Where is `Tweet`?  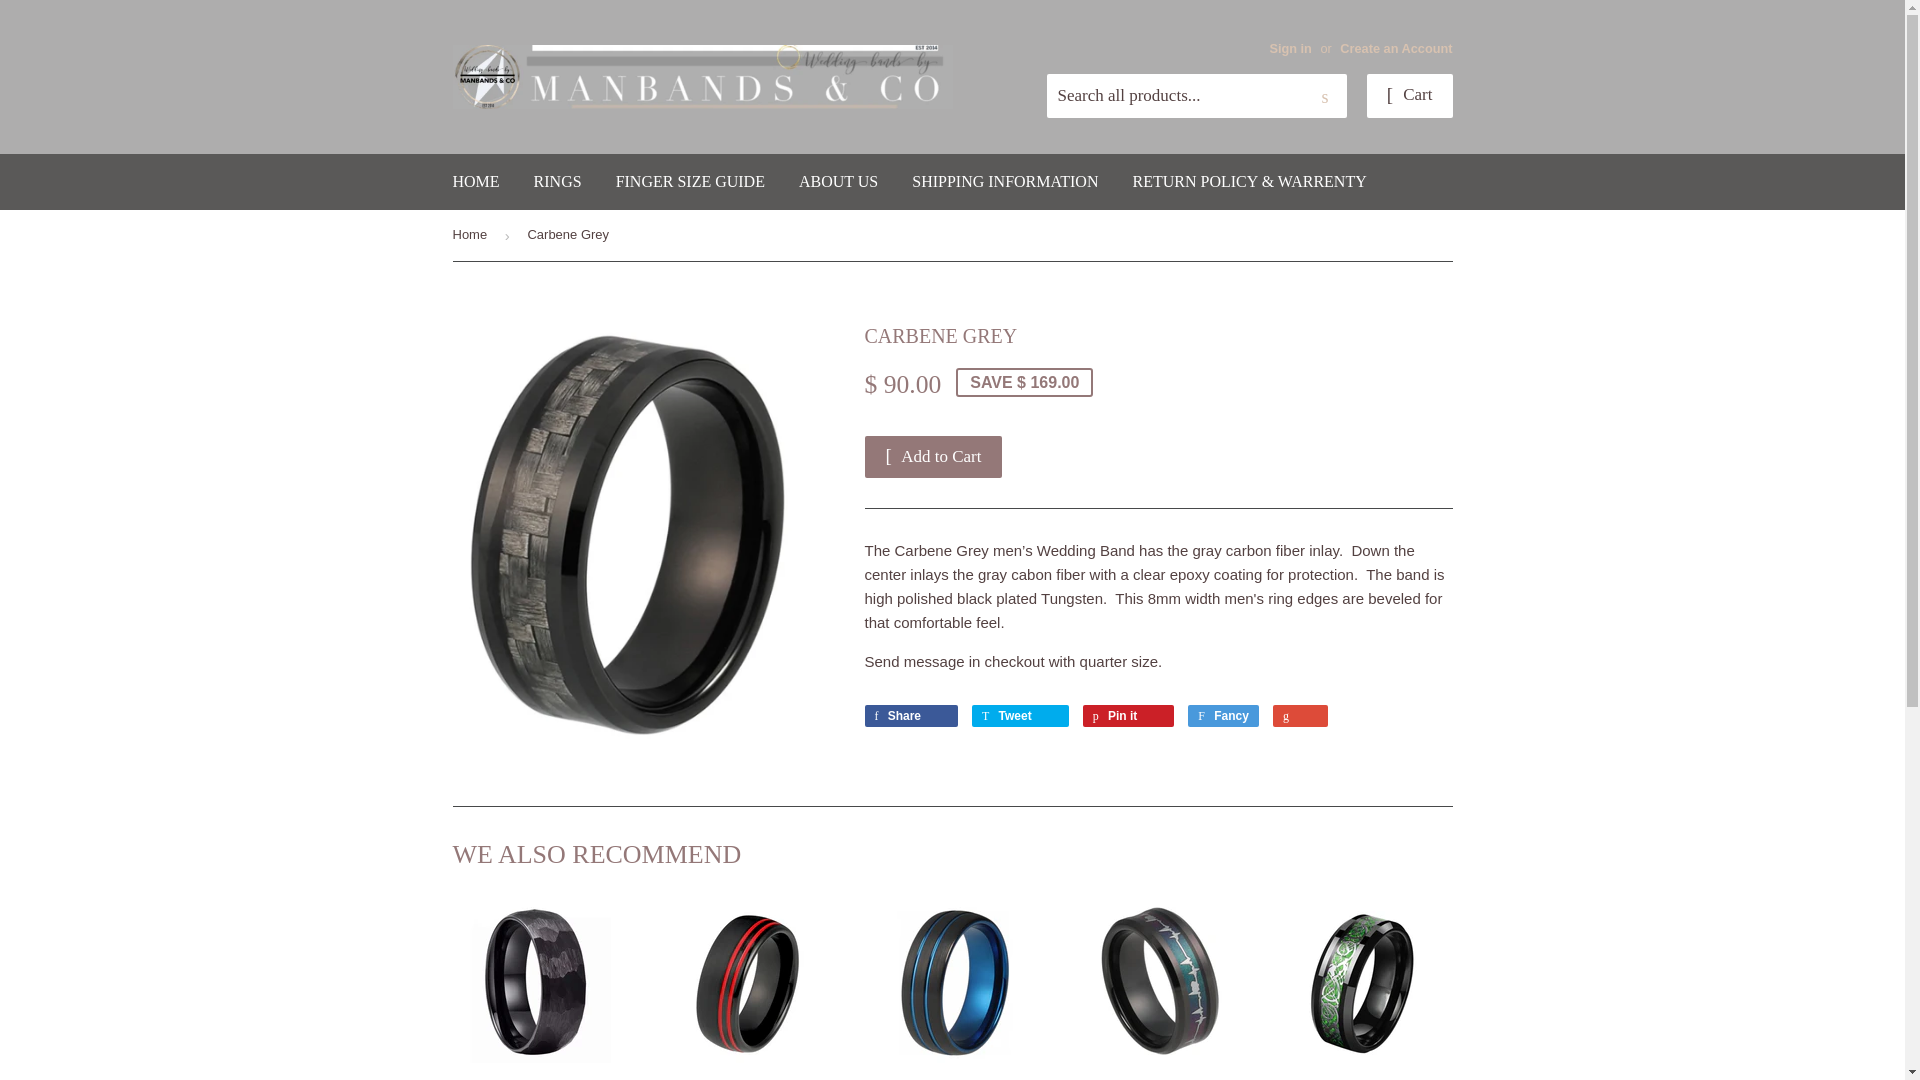 Tweet is located at coordinates (1020, 716).